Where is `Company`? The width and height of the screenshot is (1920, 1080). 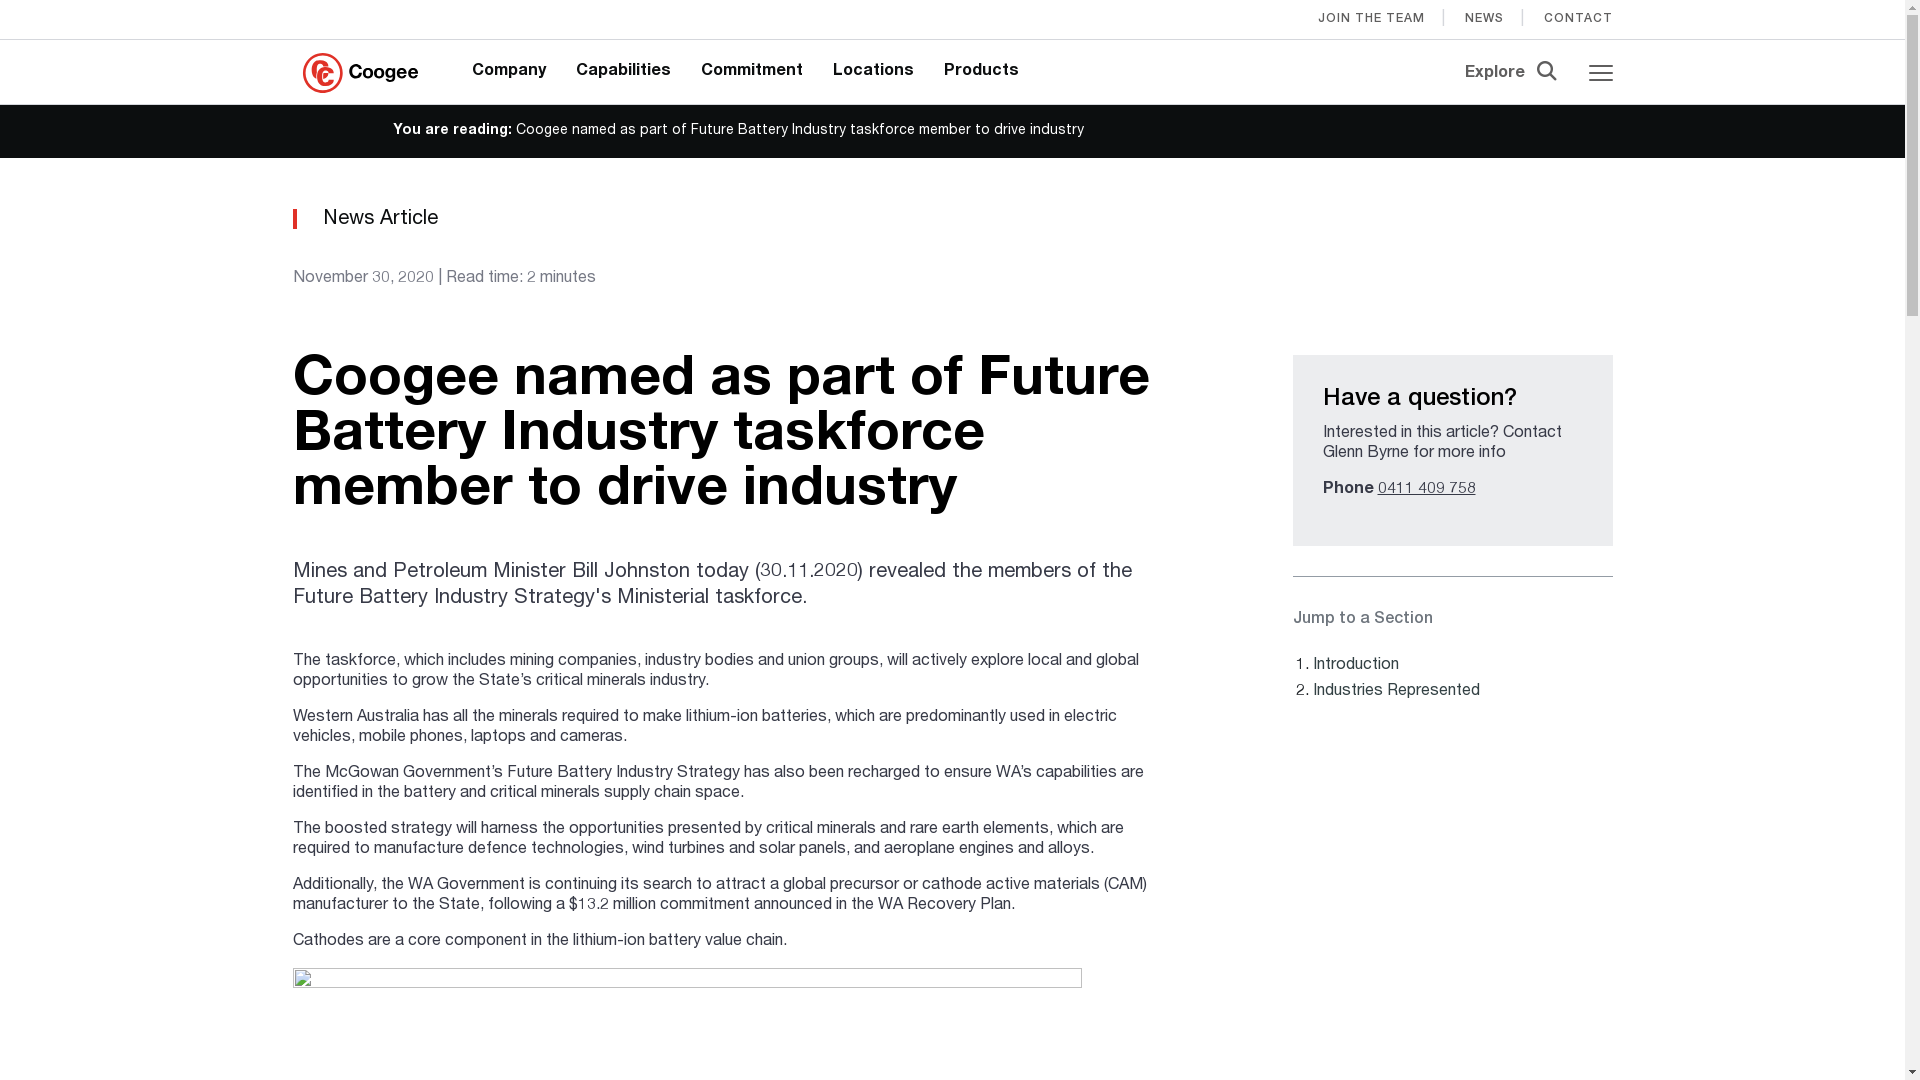 Company is located at coordinates (509, 72).